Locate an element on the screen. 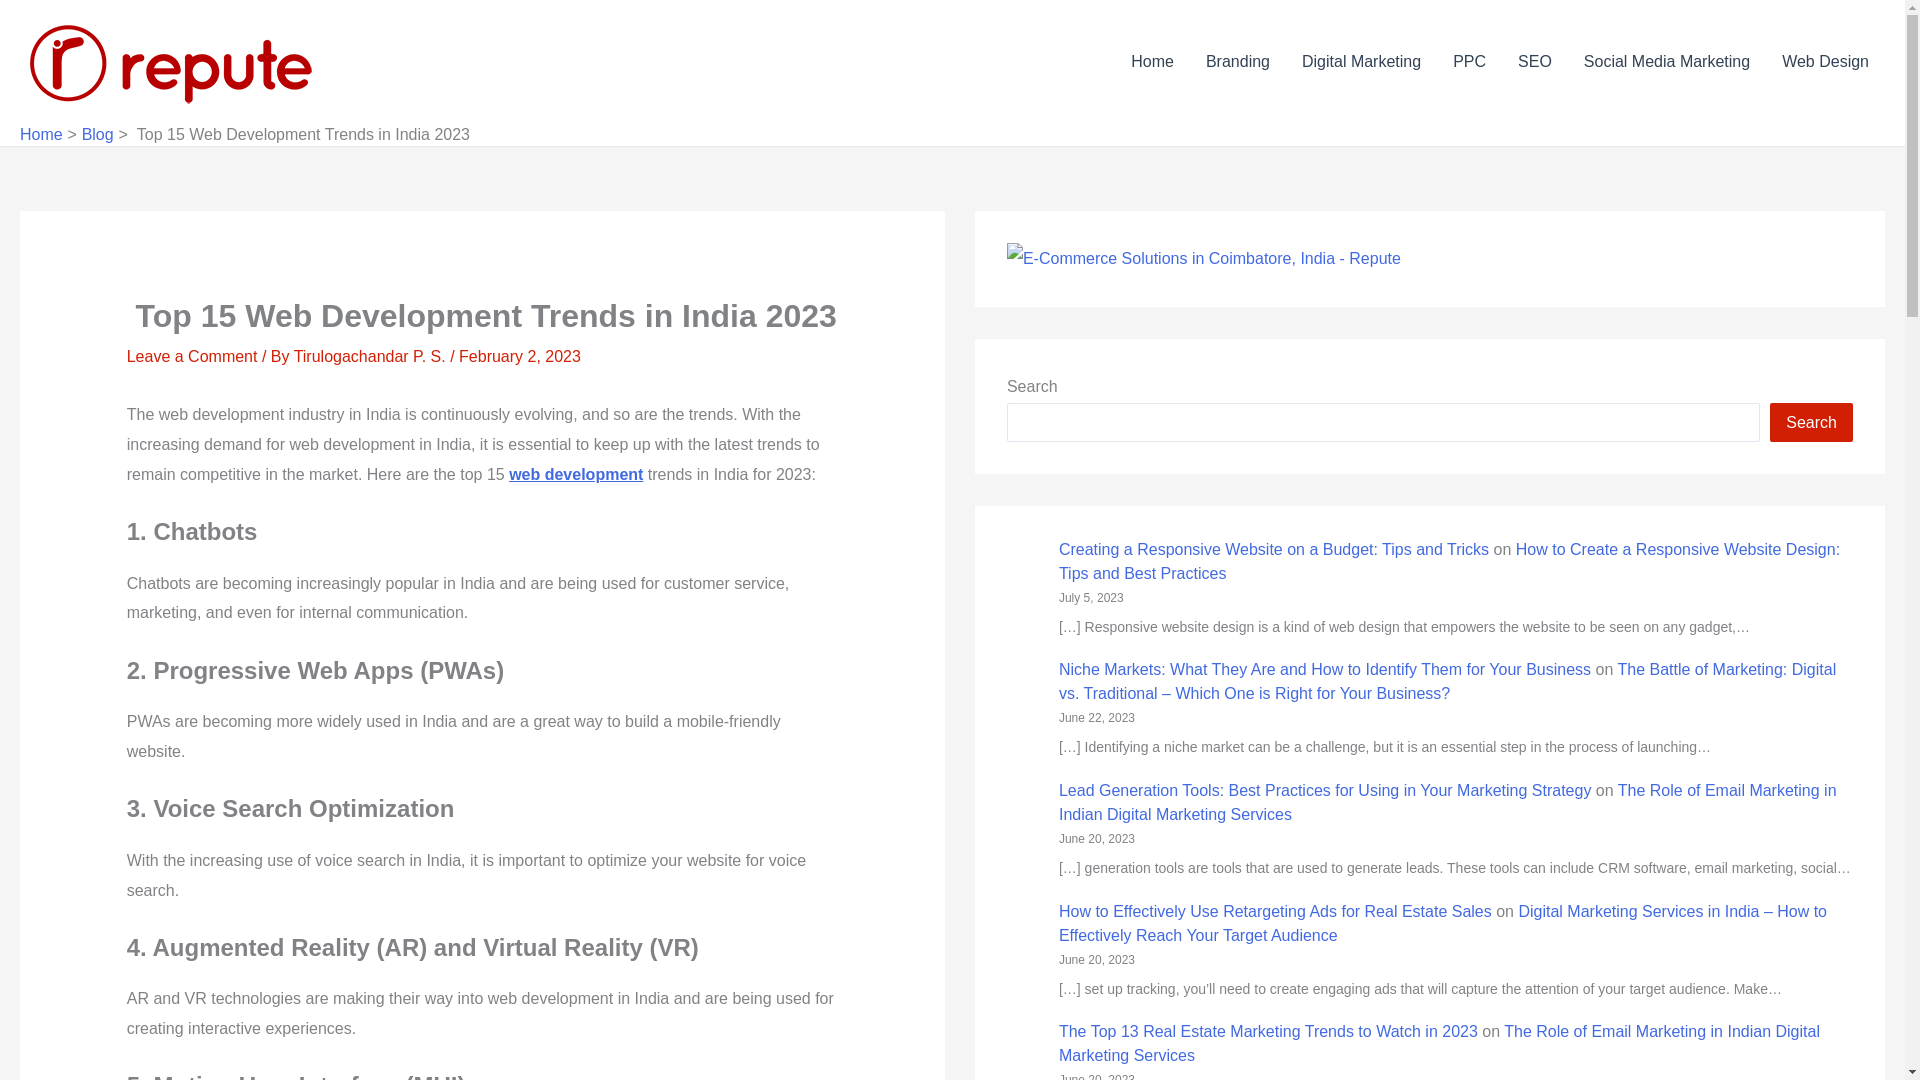 The width and height of the screenshot is (1920, 1080). Web Design is located at coordinates (1826, 61).